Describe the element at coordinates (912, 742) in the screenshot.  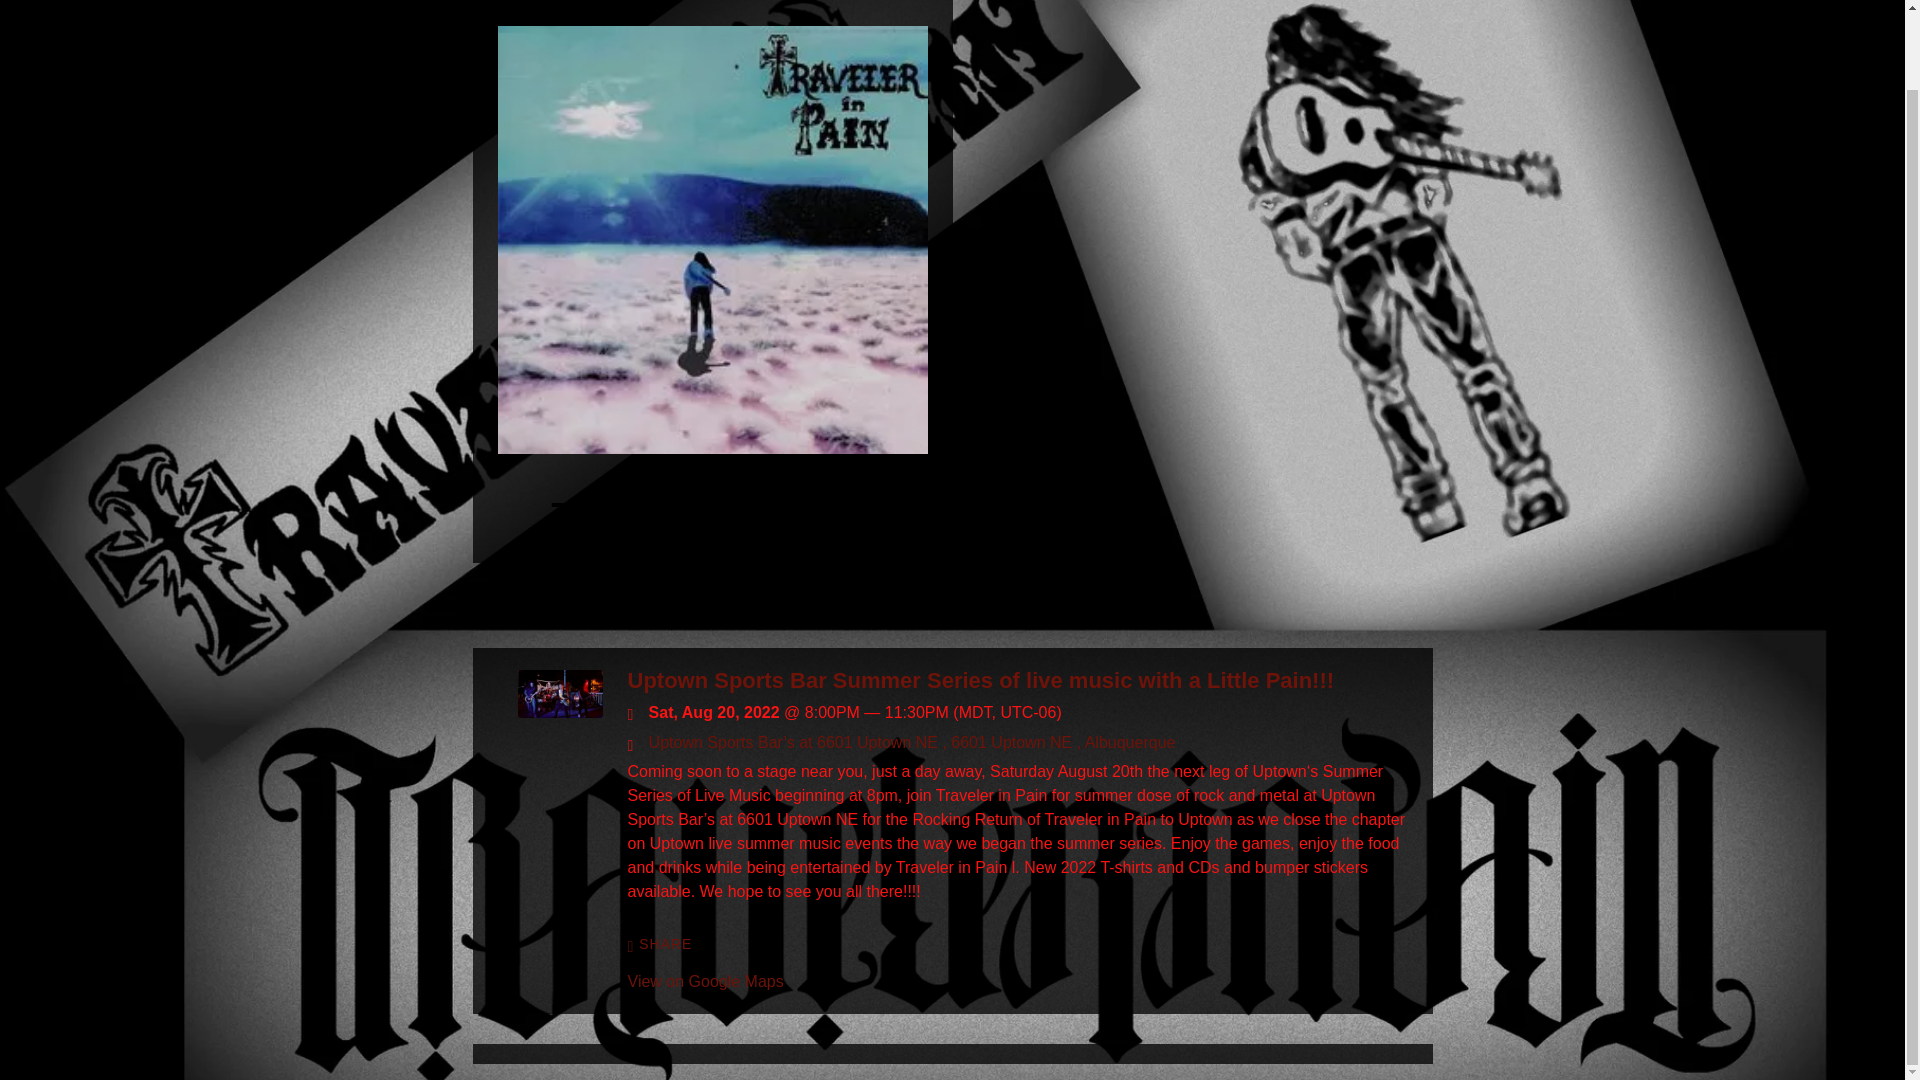
I see `View on Google Maps` at that location.